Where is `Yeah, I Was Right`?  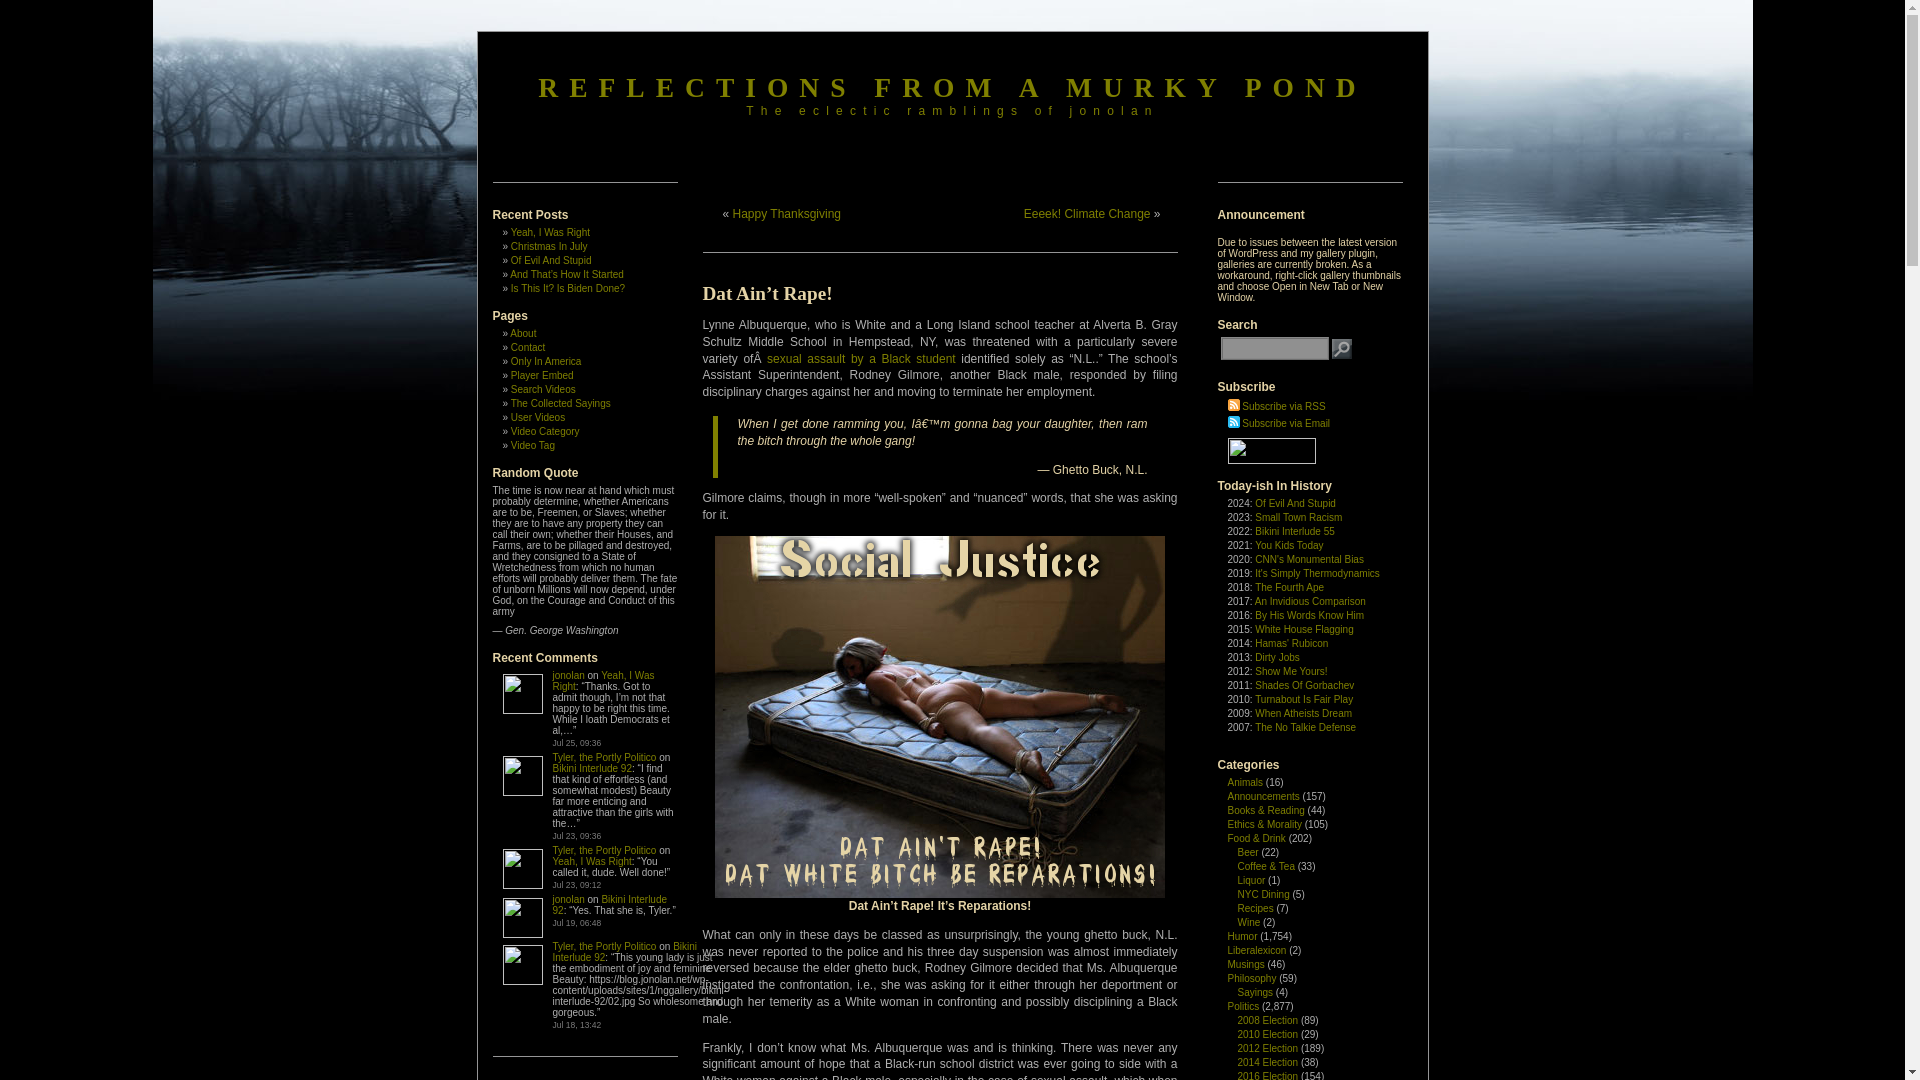
Yeah, I Was Right is located at coordinates (603, 680).